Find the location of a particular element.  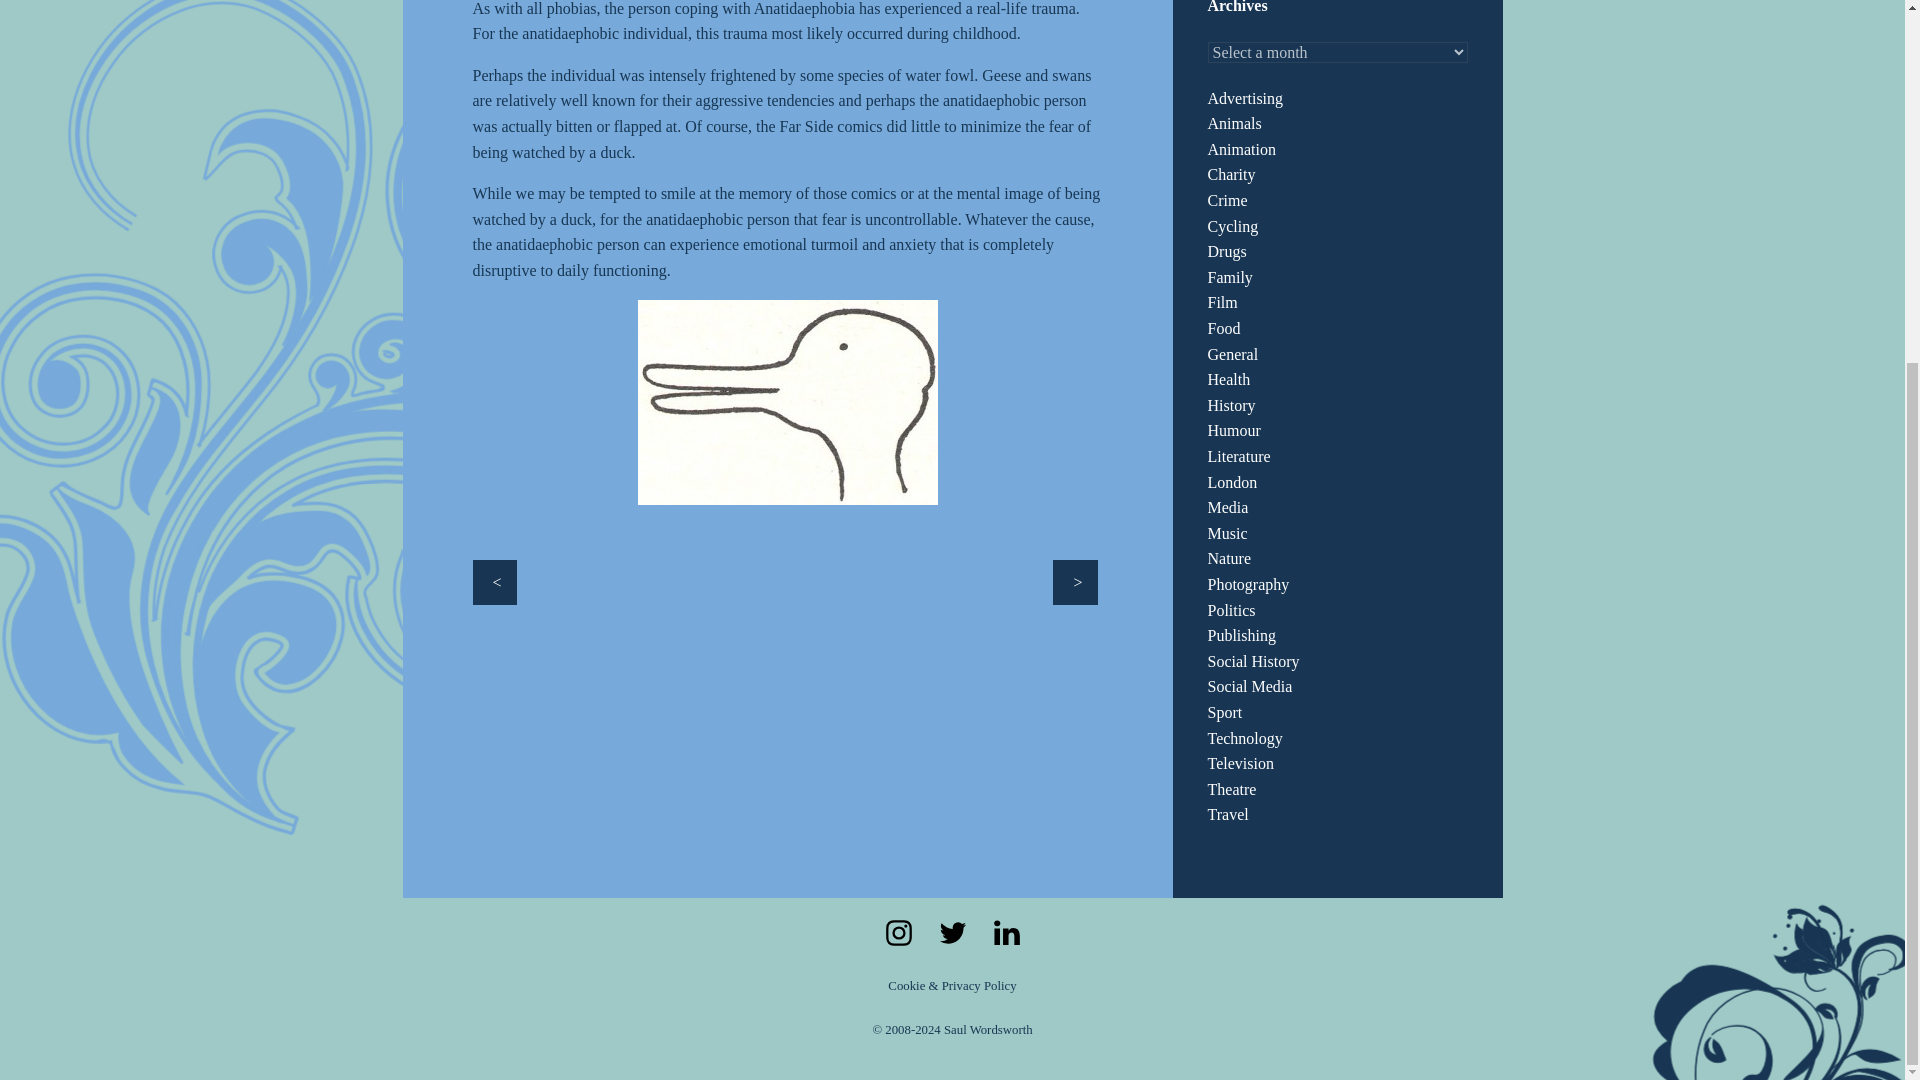

Film is located at coordinates (1222, 302).